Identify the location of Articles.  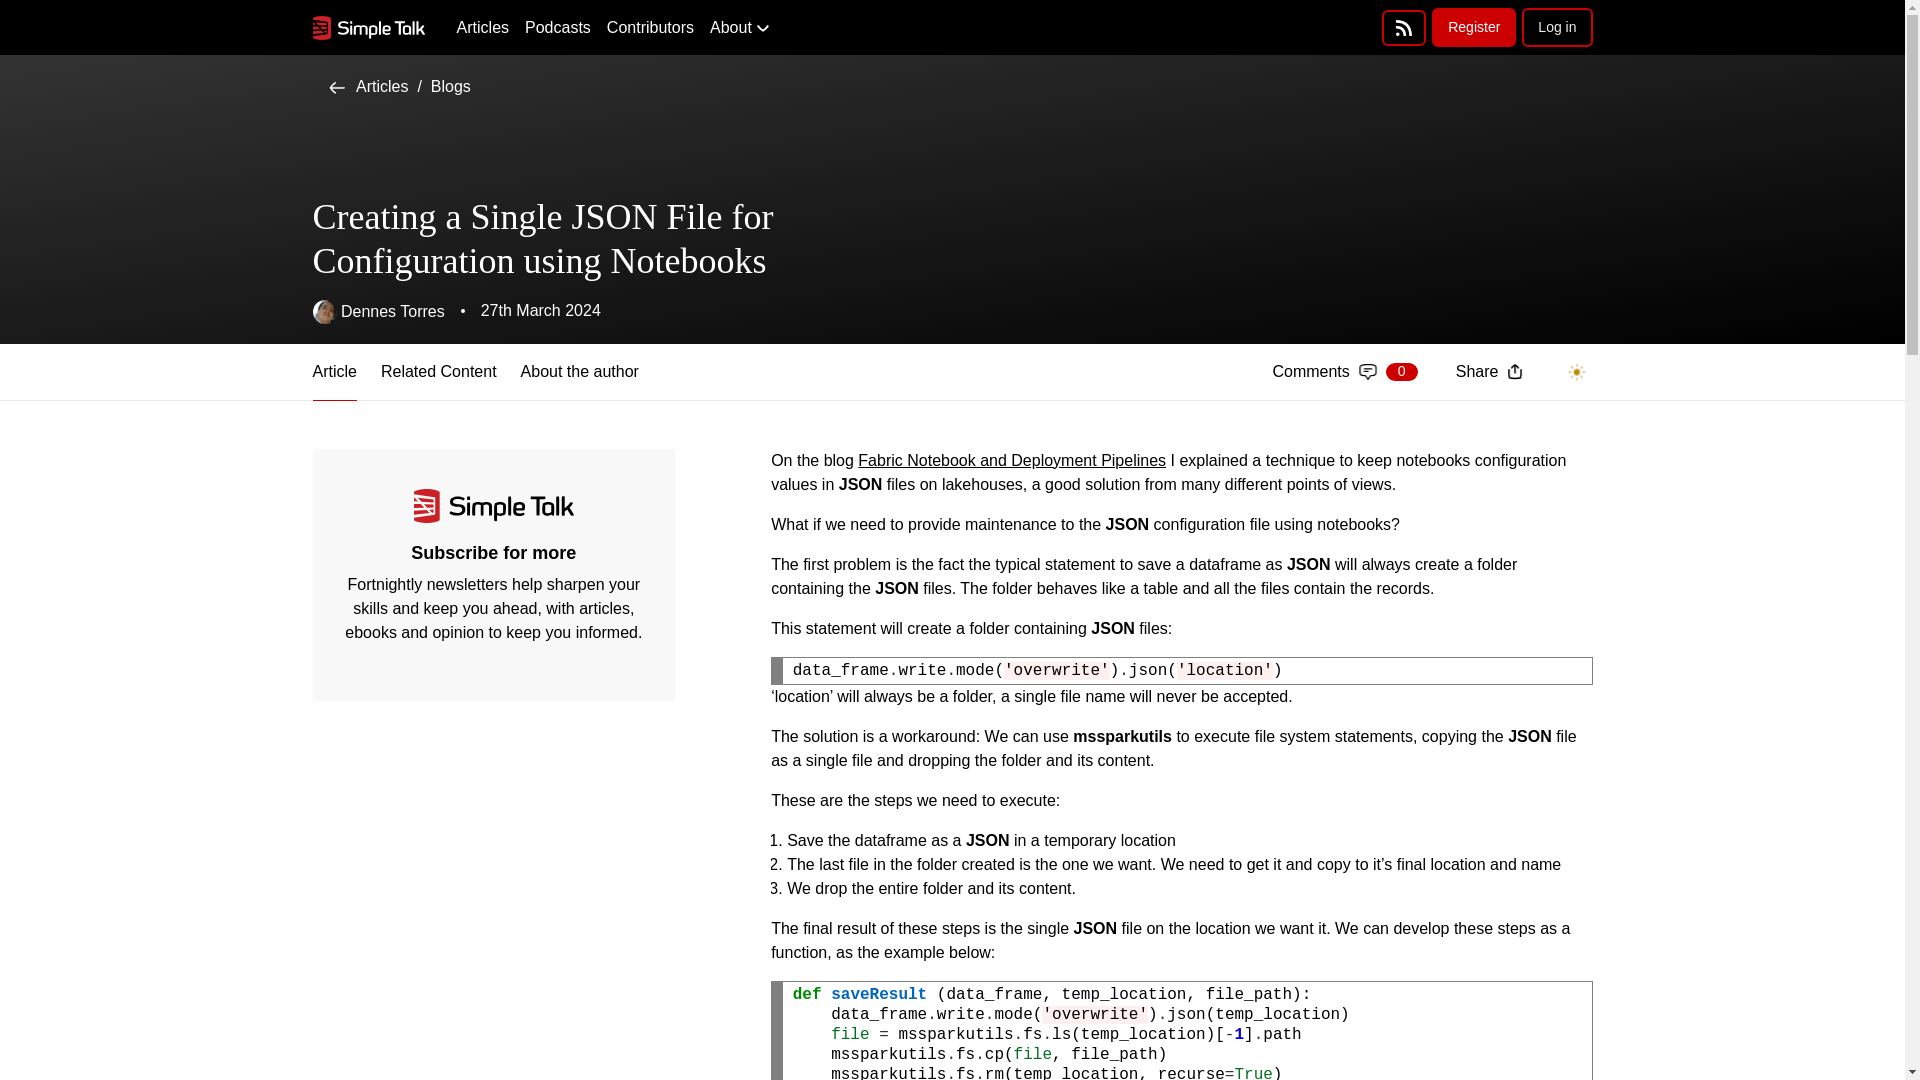
(368, 86).